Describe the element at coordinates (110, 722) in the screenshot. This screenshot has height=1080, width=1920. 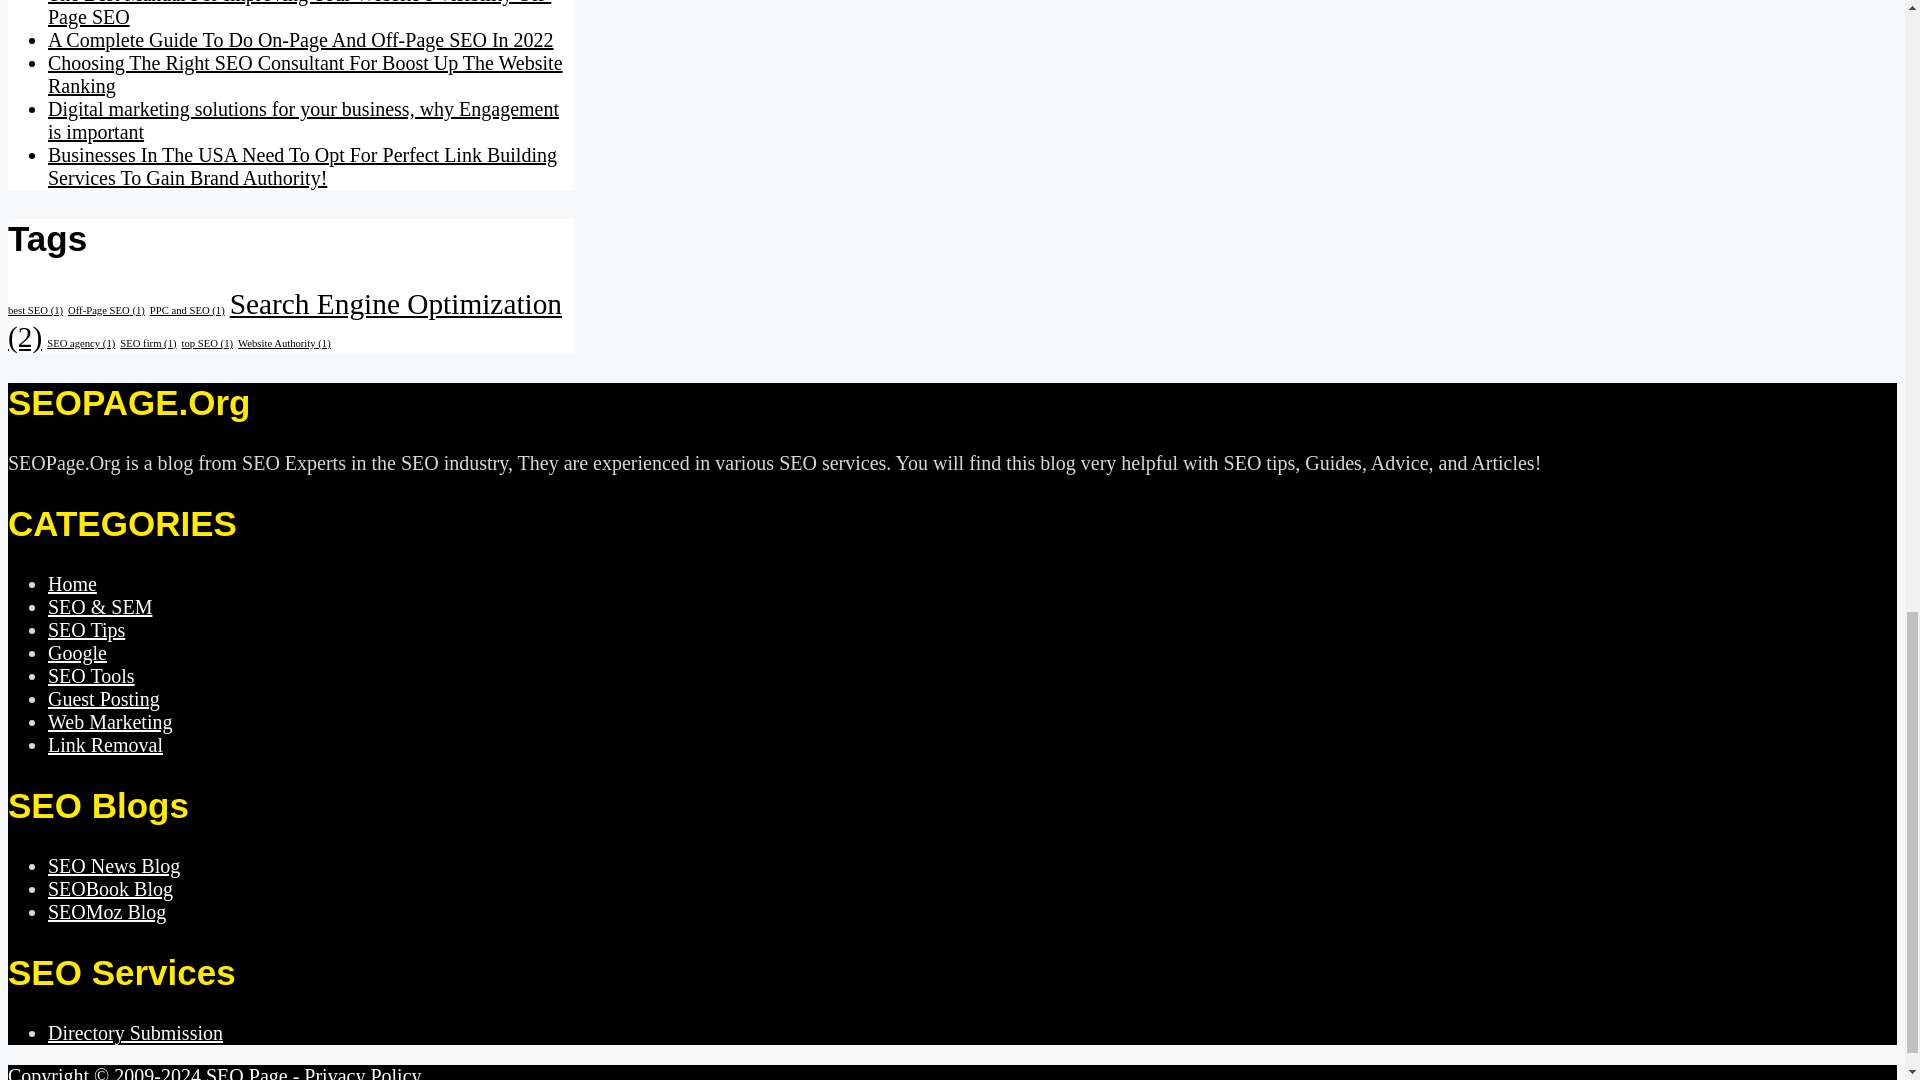
I see `Web Marketing` at that location.